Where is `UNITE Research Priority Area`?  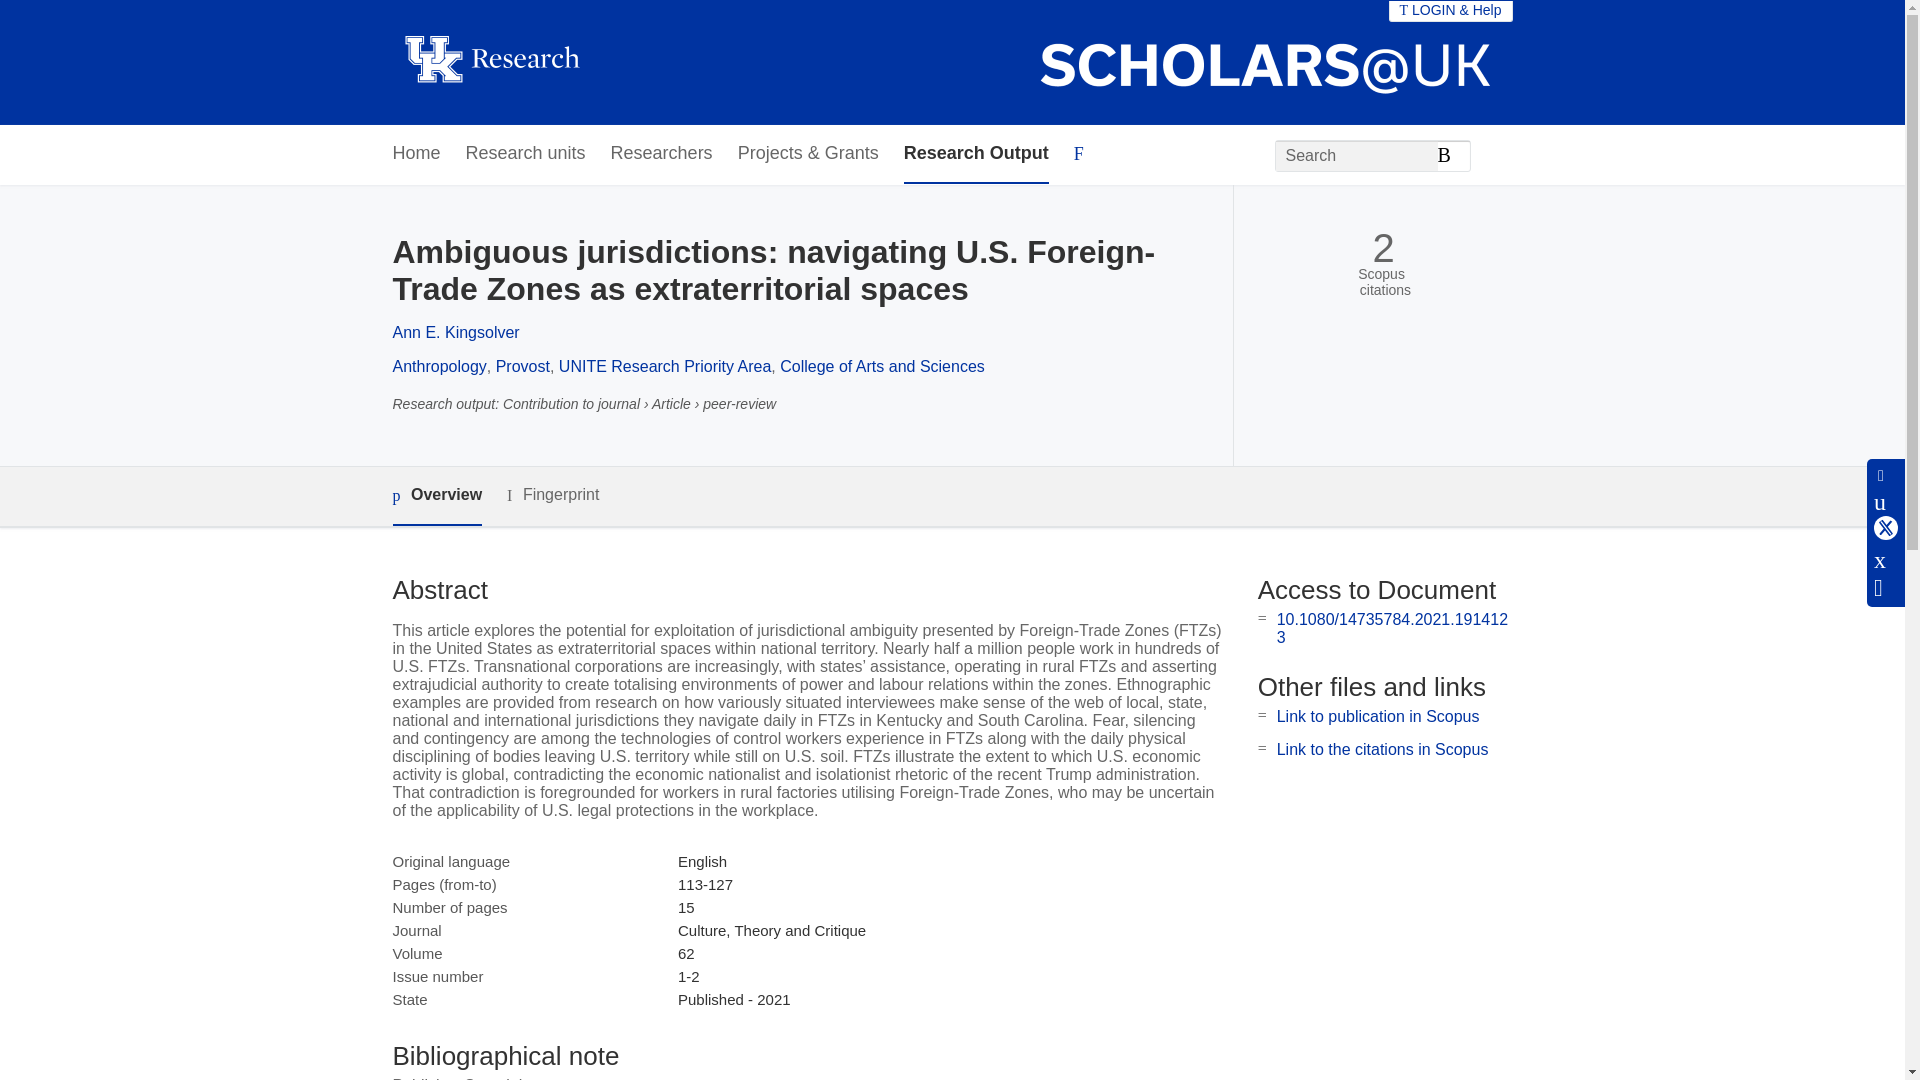 UNITE Research Priority Area is located at coordinates (664, 366).